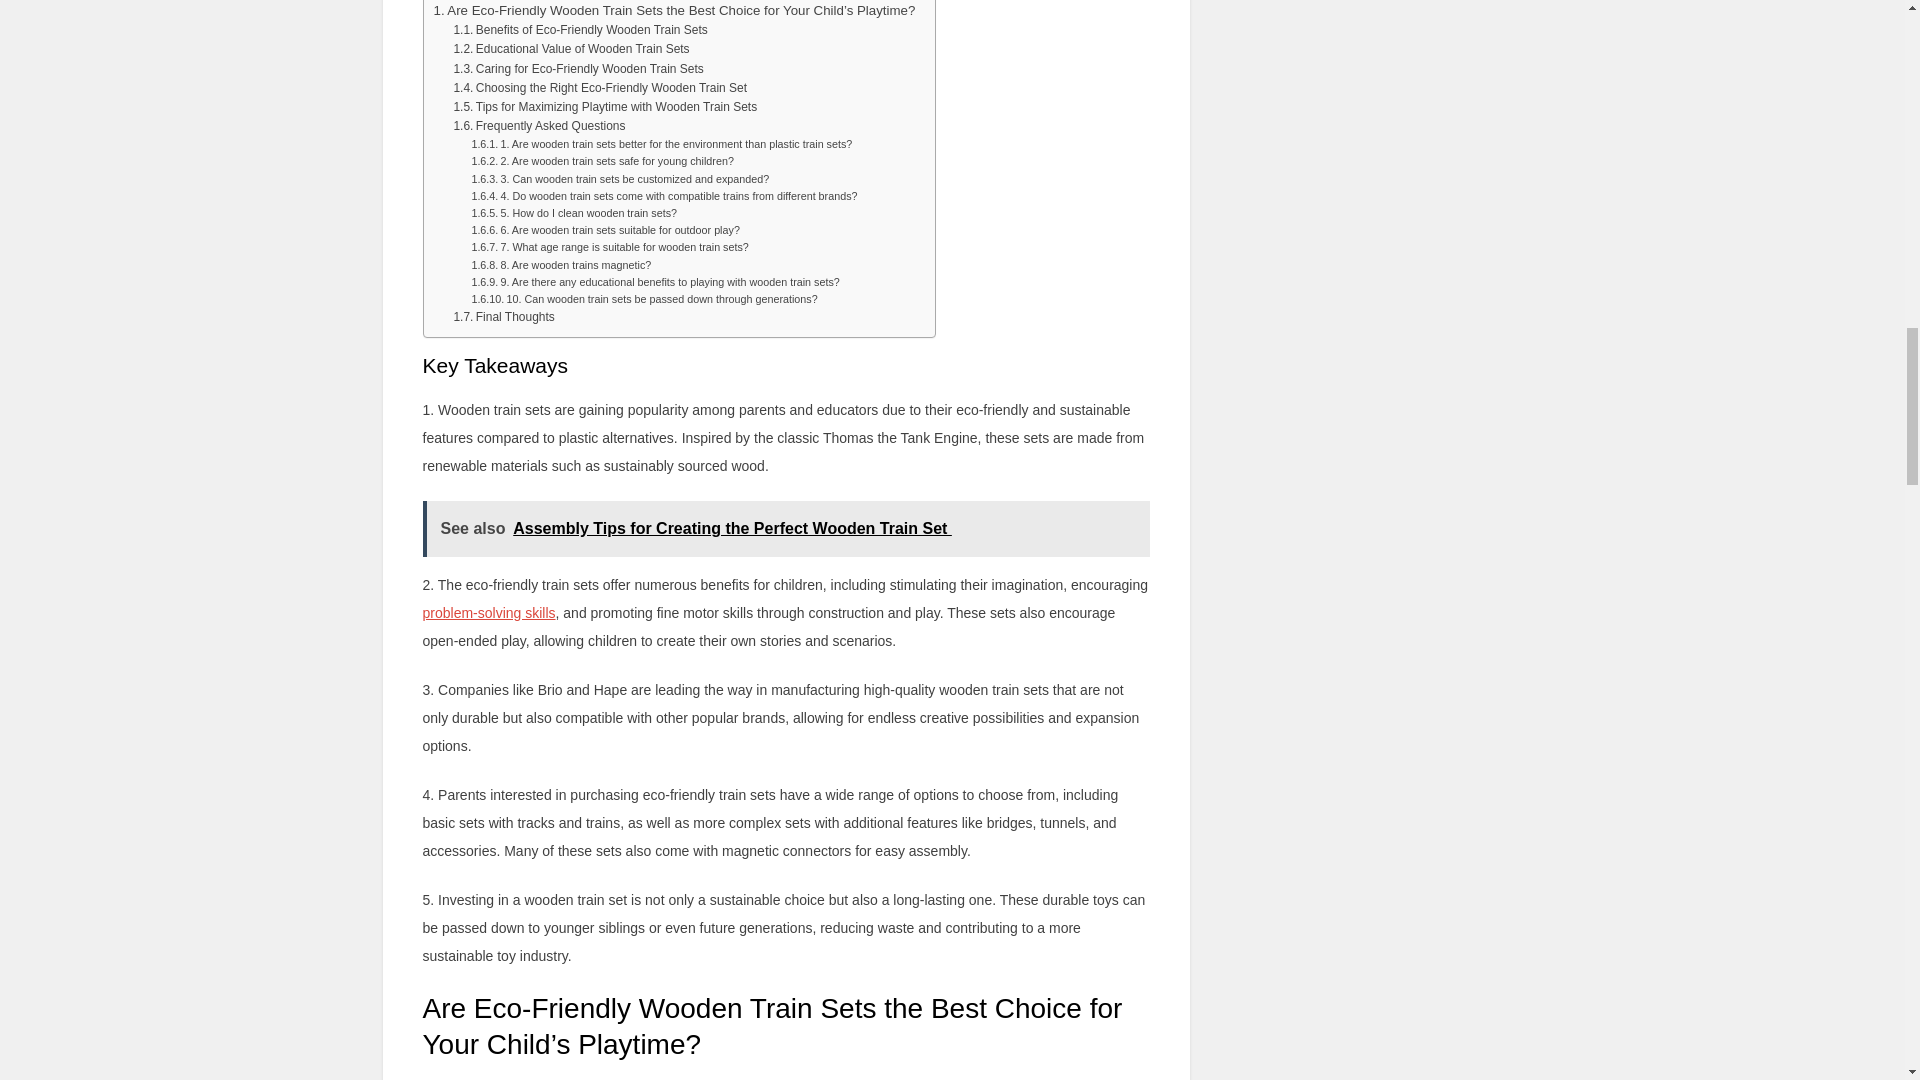 This screenshot has height=1080, width=1920. What do you see at coordinates (602, 161) in the screenshot?
I see `2. Are wooden train sets safe for young children?` at bounding box center [602, 161].